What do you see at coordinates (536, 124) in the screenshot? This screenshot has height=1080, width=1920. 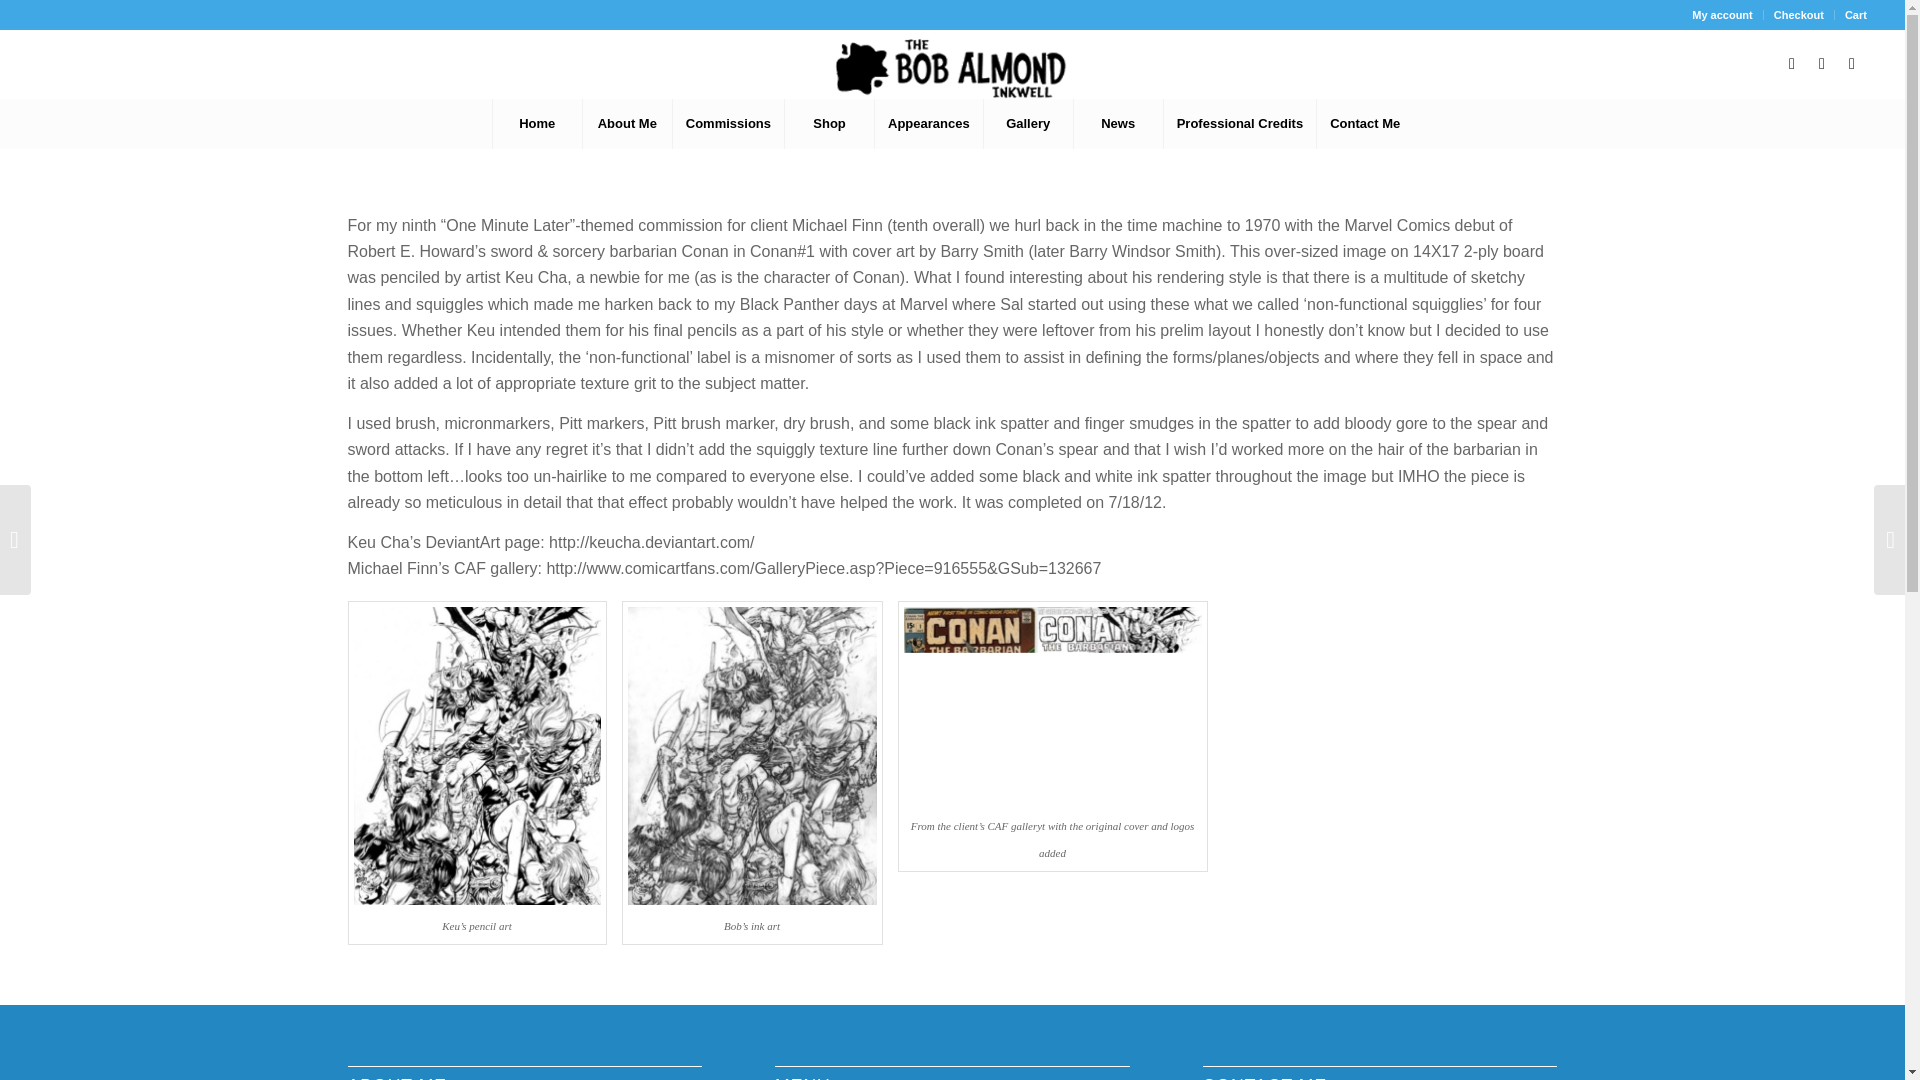 I see `Home` at bounding box center [536, 124].